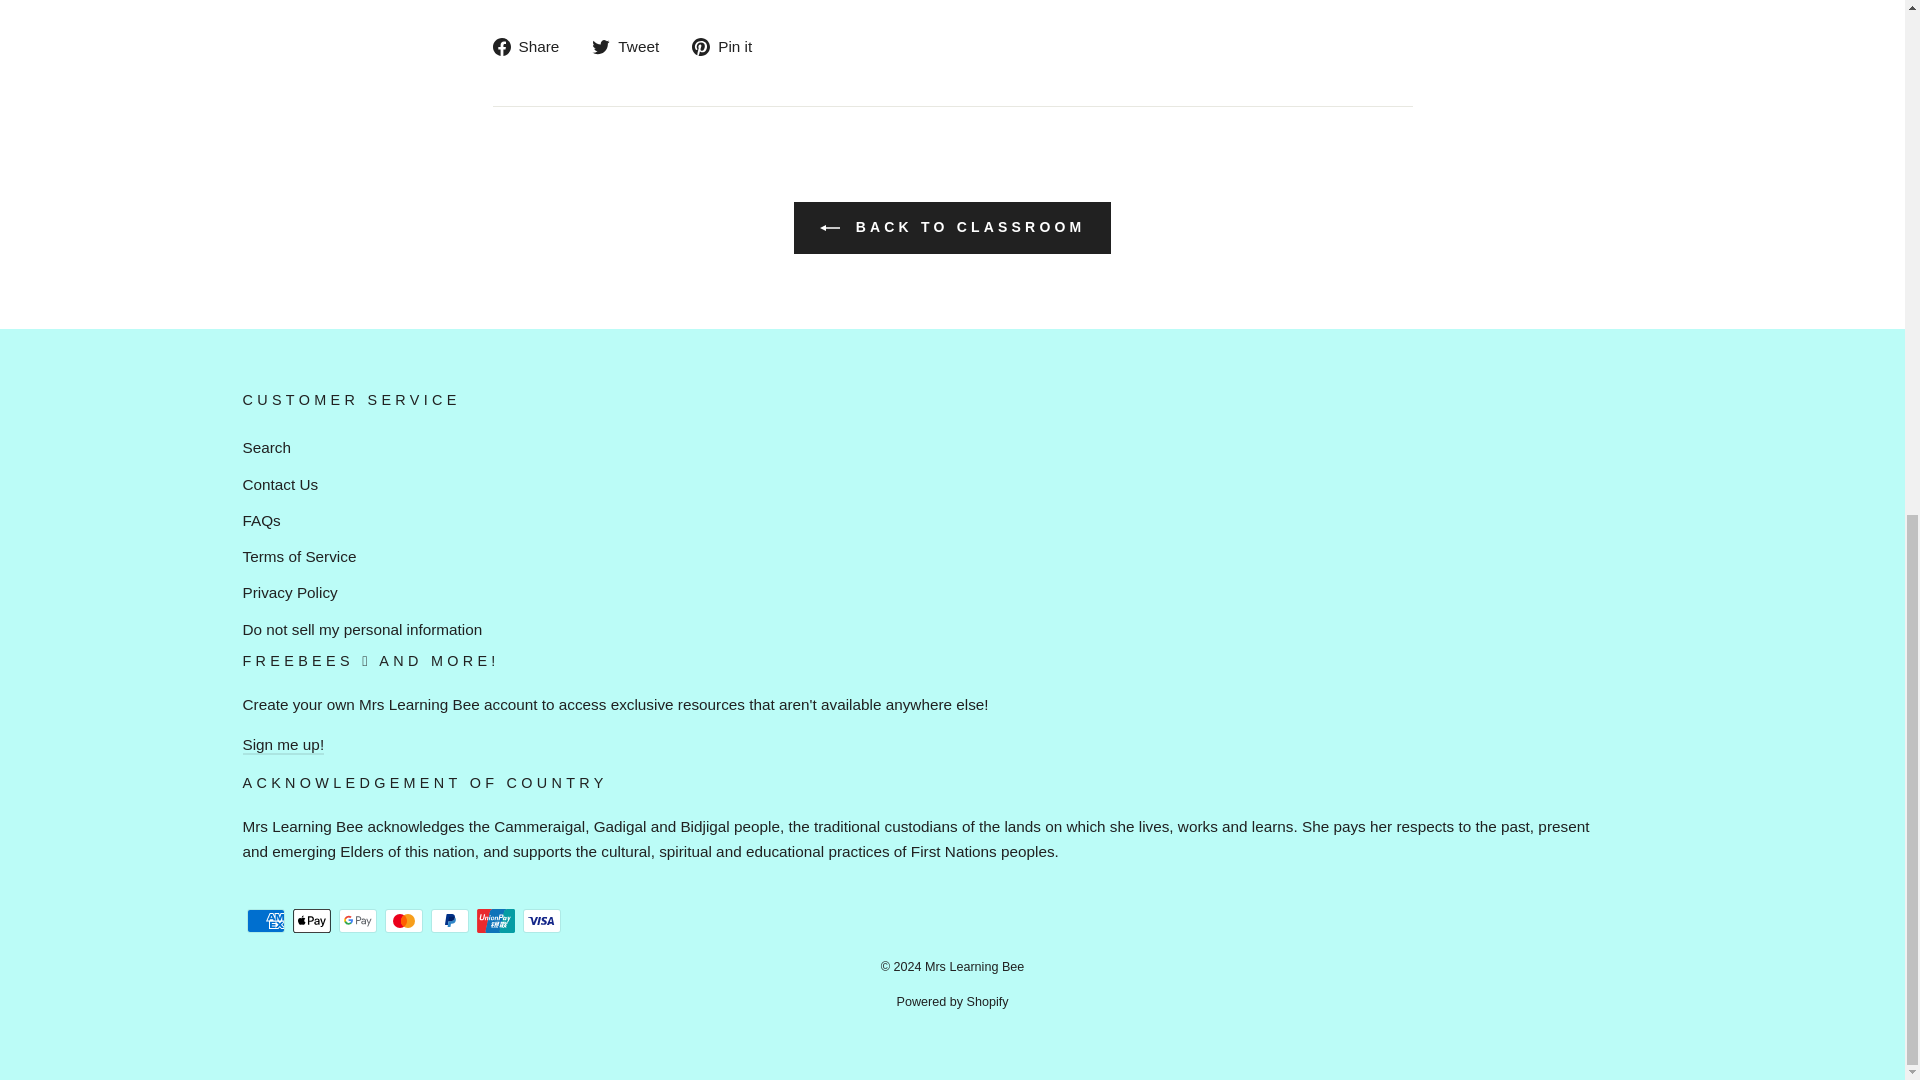  What do you see at coordinates (532, 46) in the screenshot?
I see `Share on Facebook` at bounding box center [532, 46].